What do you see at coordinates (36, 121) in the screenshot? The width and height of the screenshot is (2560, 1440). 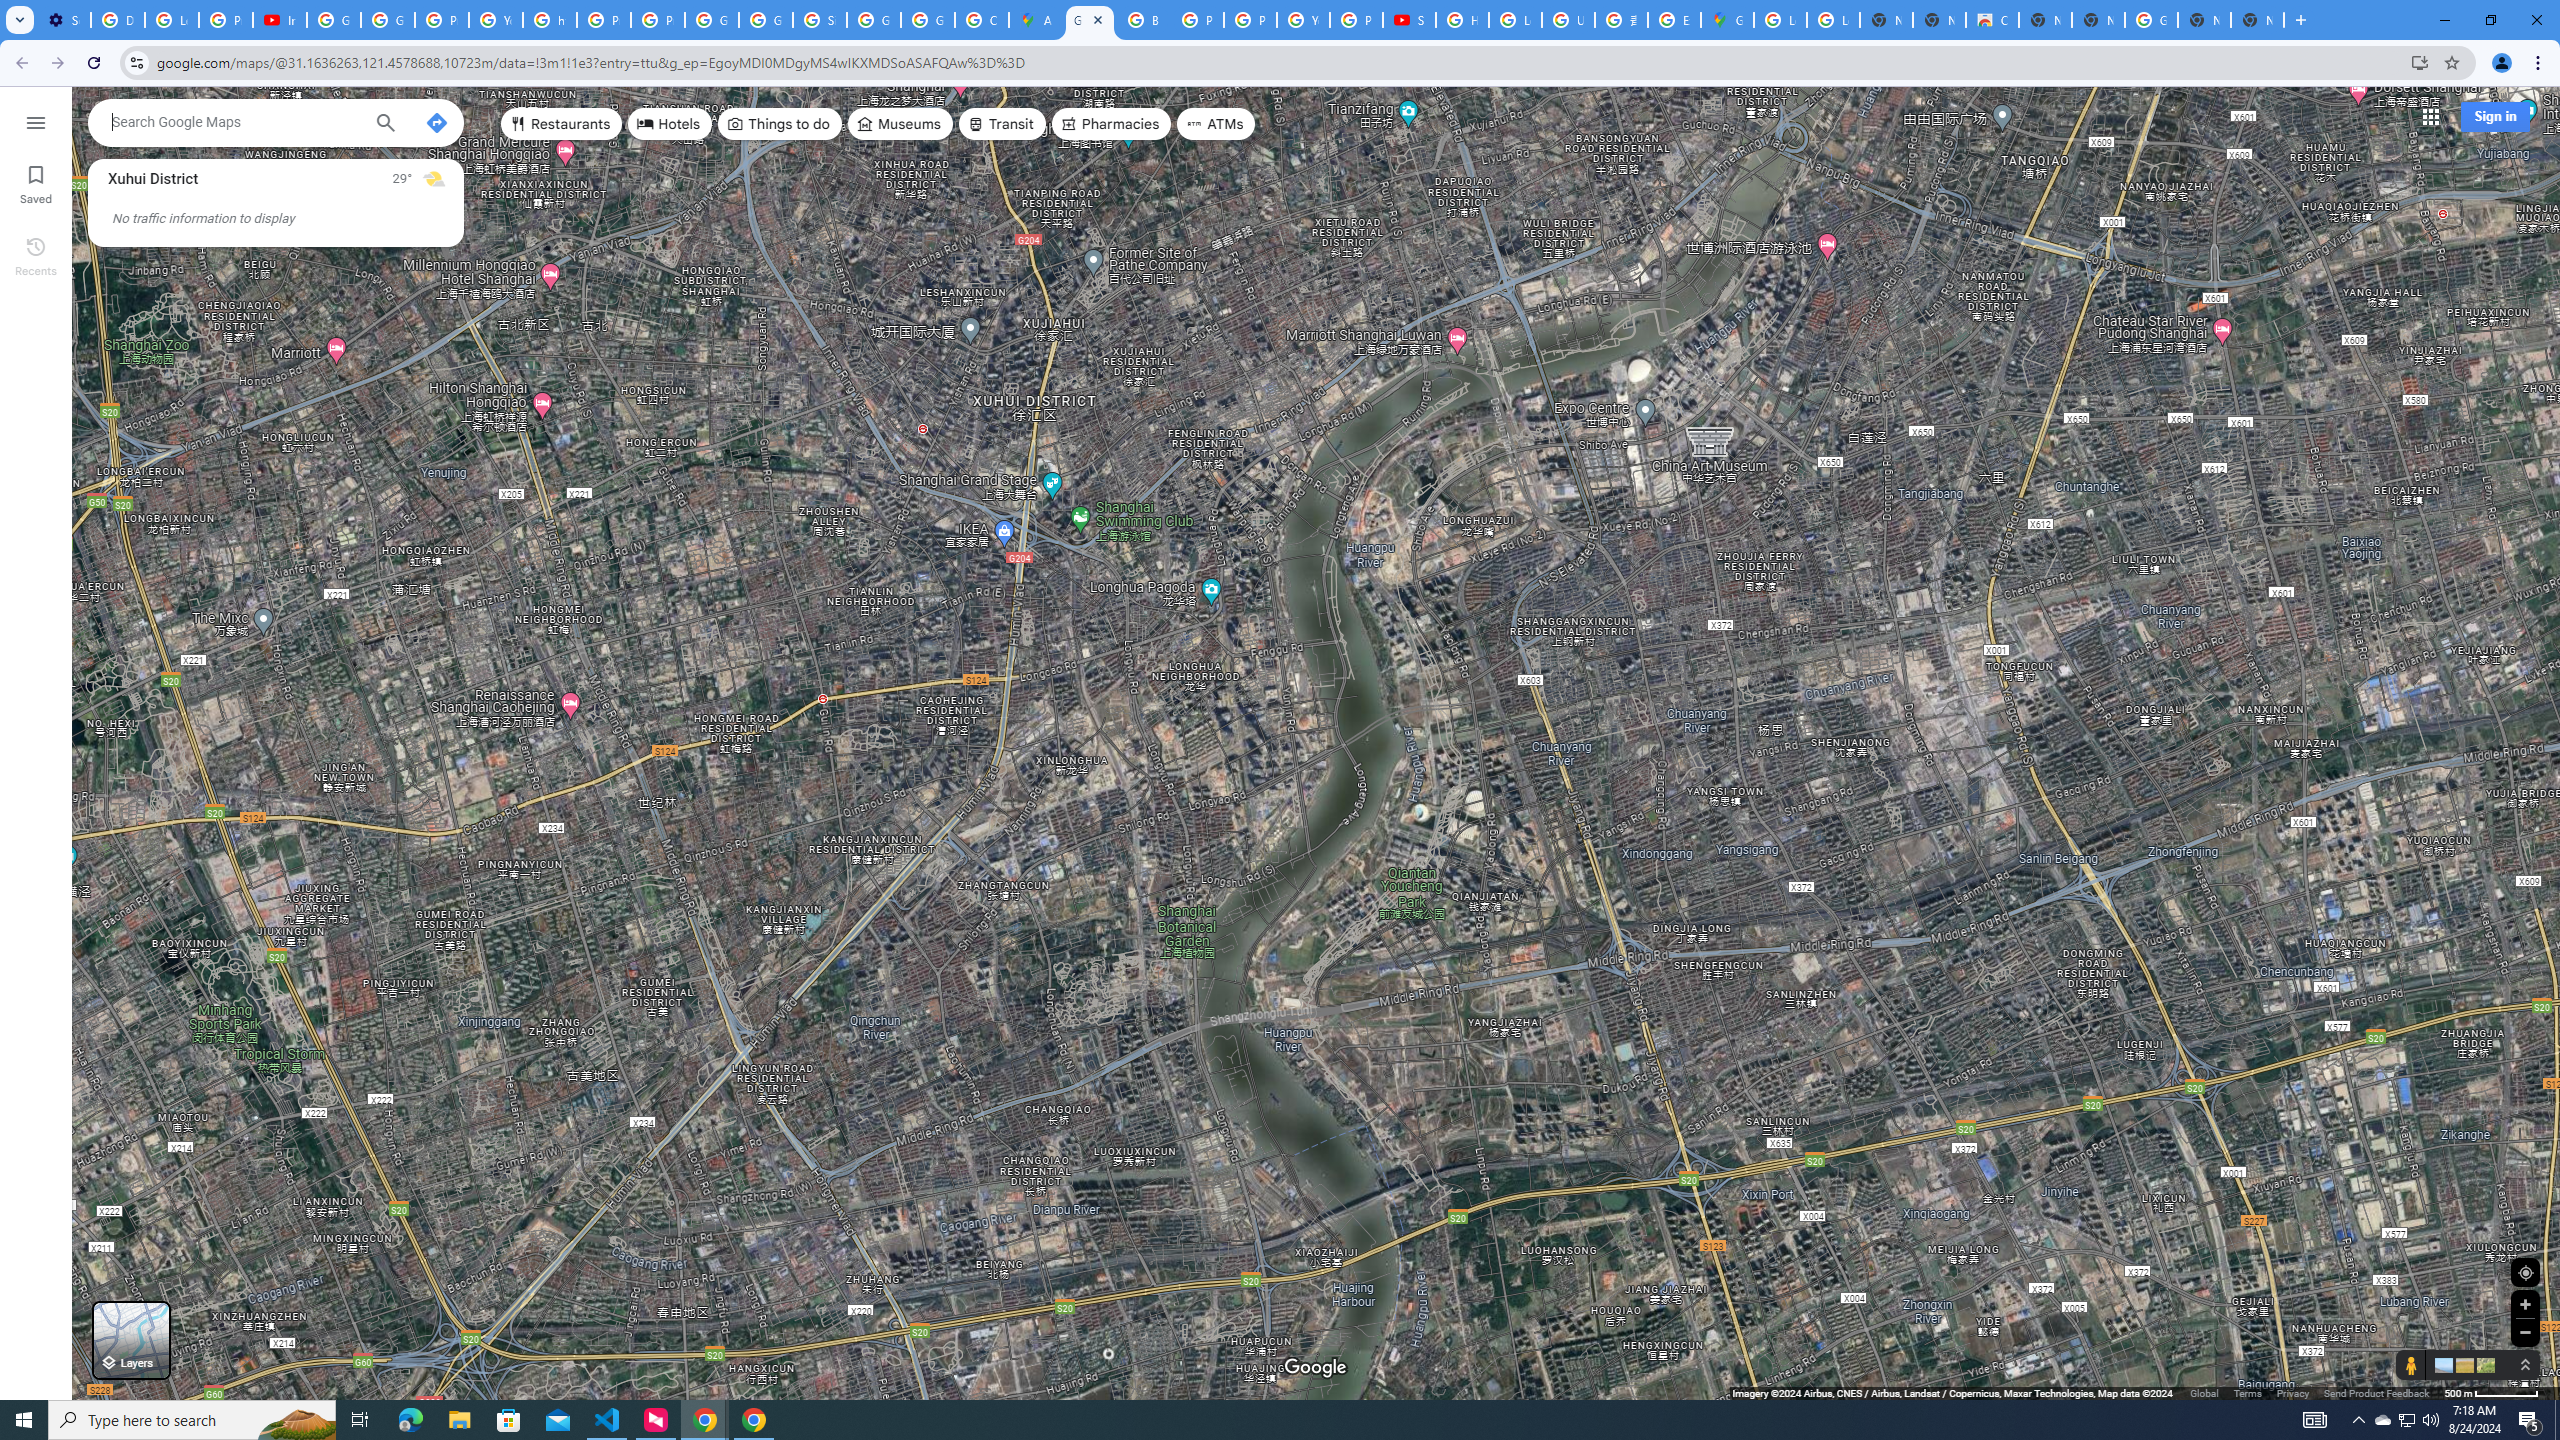 I see `Menu` at bounding box center [36, 121].